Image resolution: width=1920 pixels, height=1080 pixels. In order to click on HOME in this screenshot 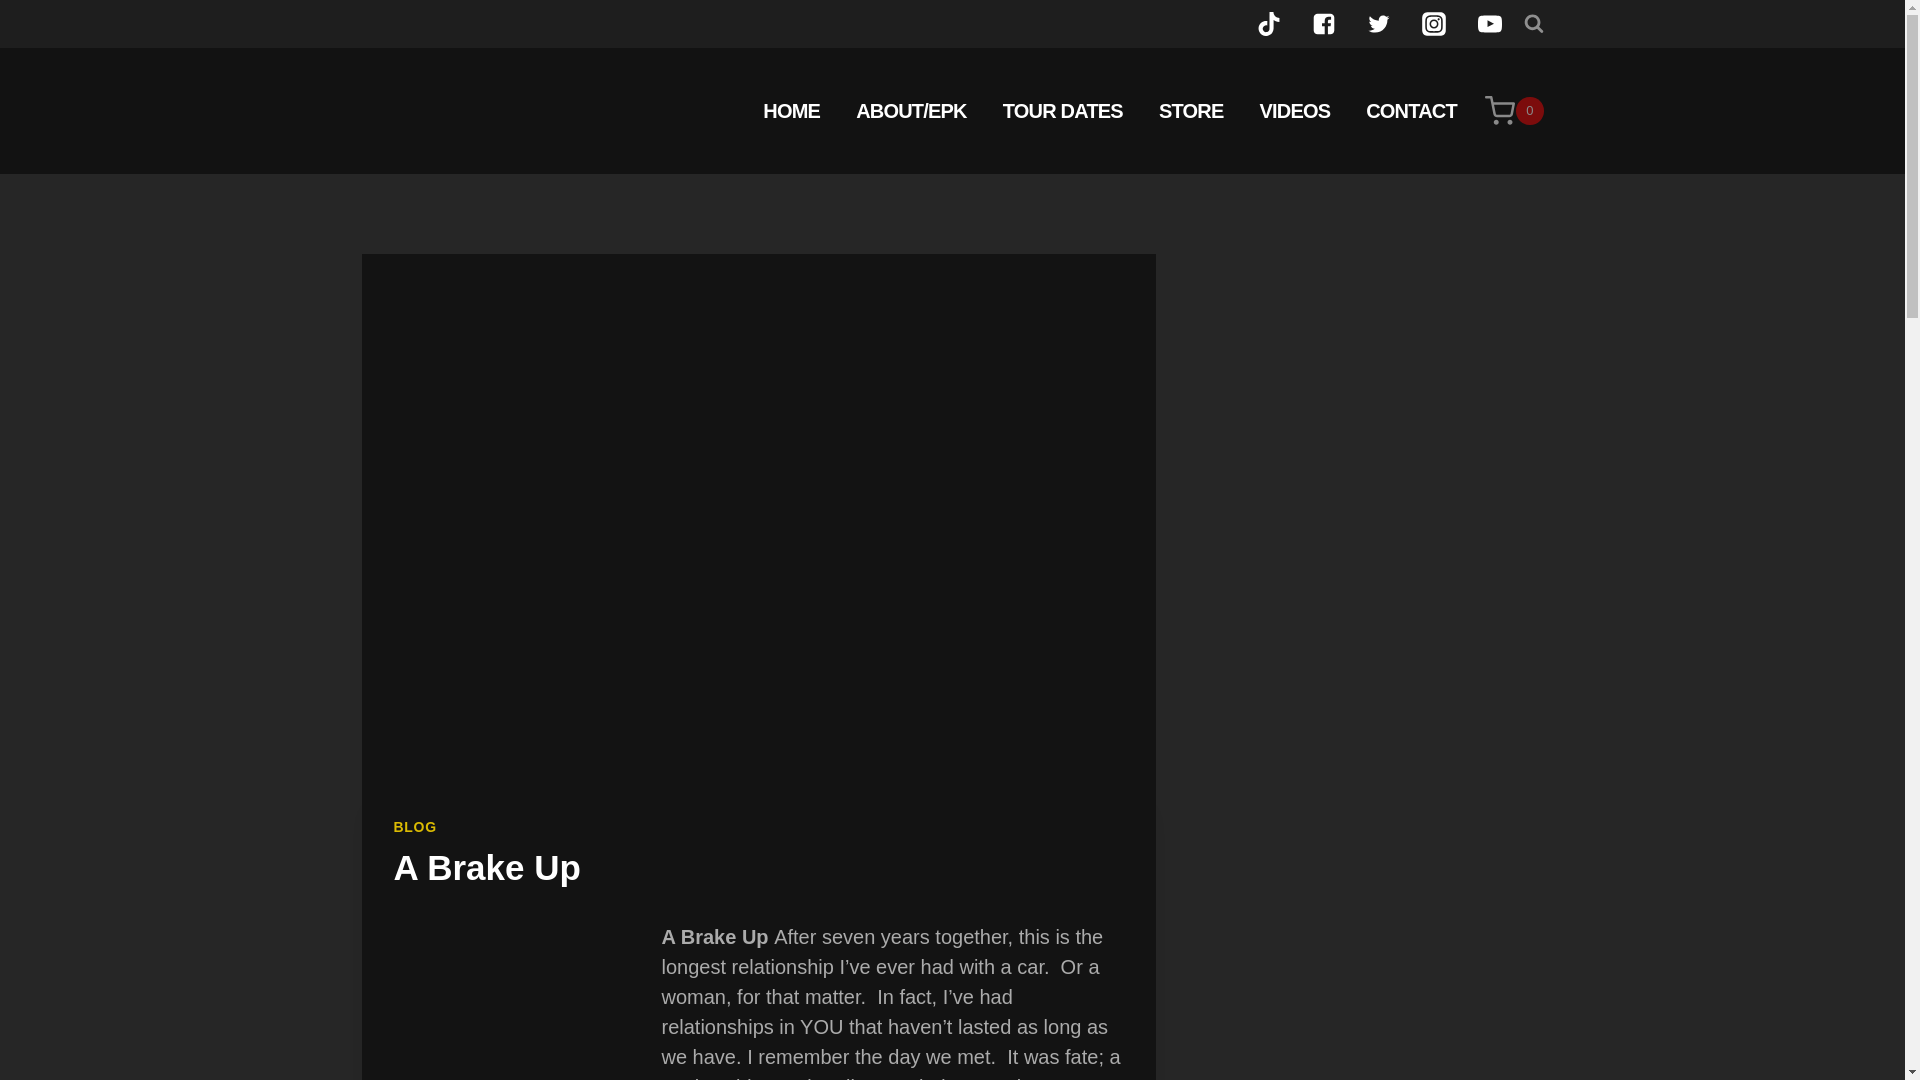, I will do `click(790, 110)`.